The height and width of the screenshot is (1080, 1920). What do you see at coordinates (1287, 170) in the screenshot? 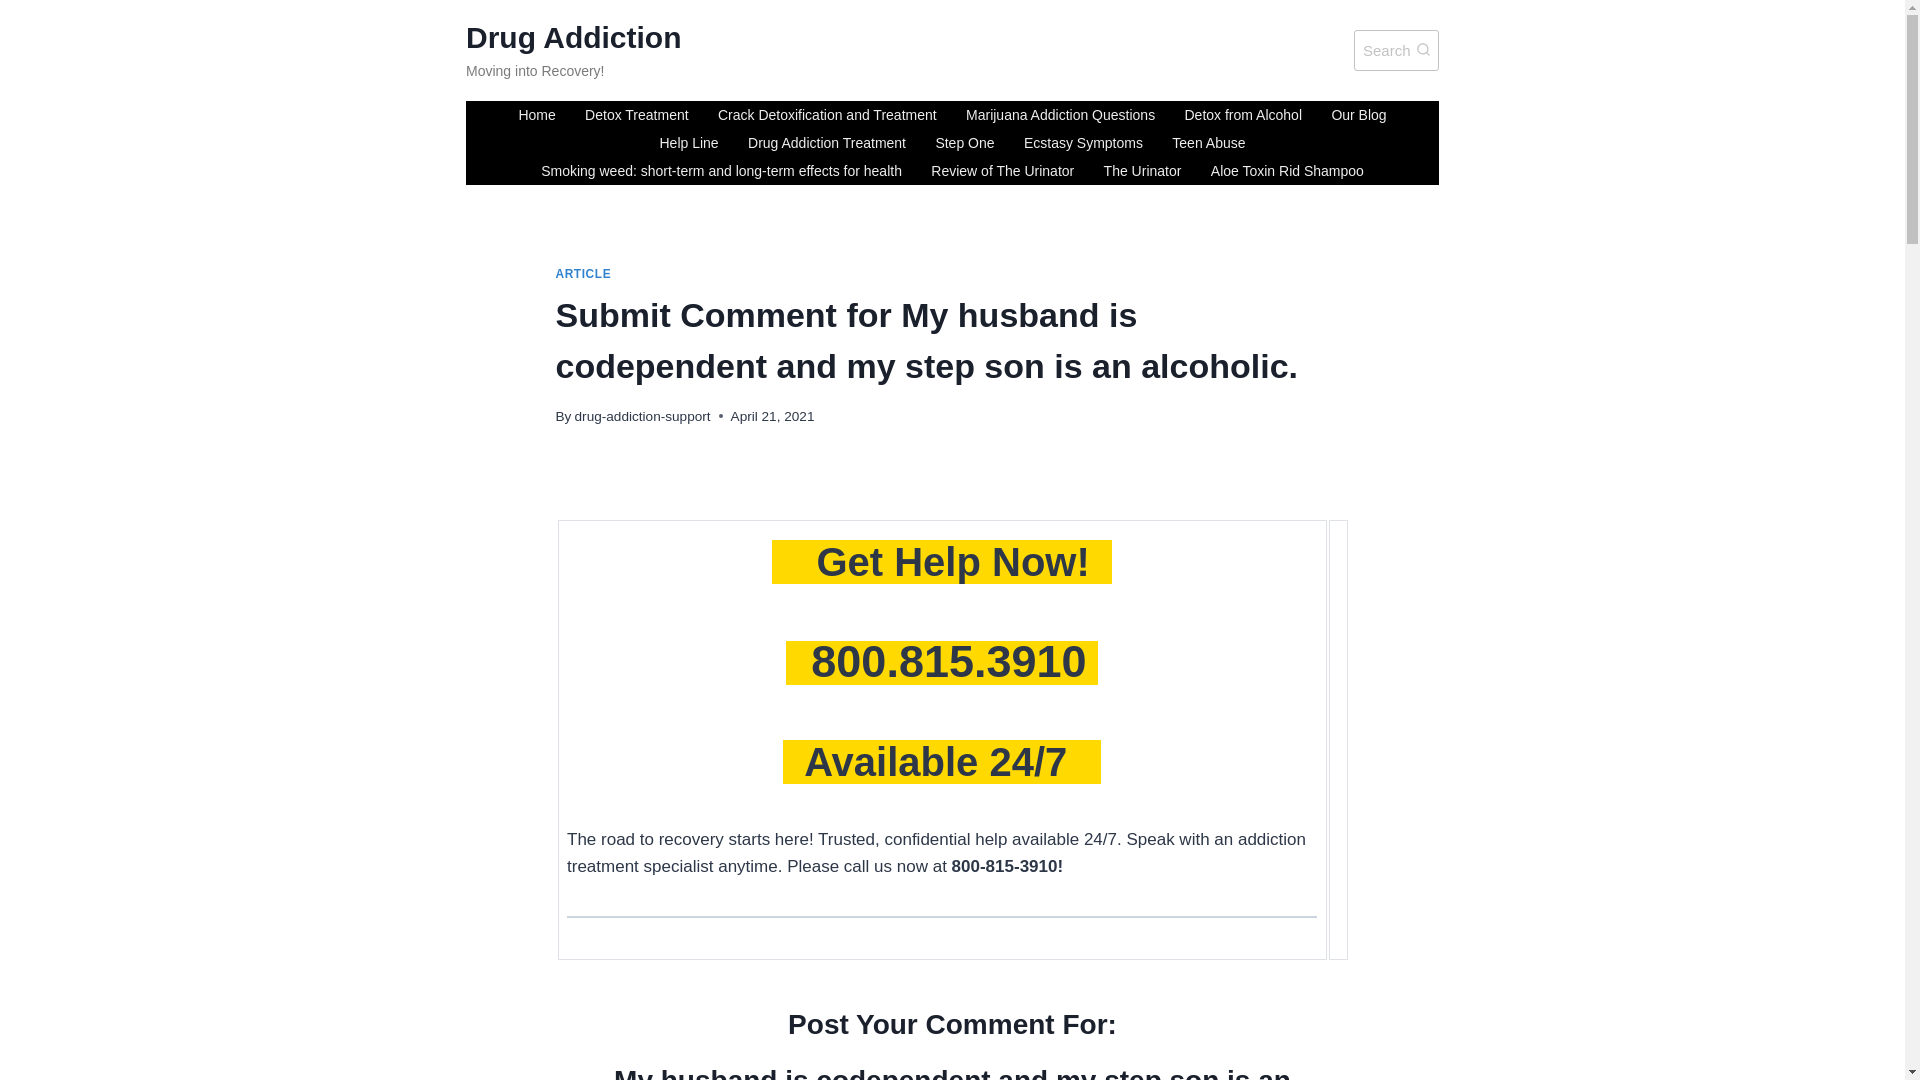
I see `Aloe Toxin Rid Shampoo` at bounding box center [1287, 170].